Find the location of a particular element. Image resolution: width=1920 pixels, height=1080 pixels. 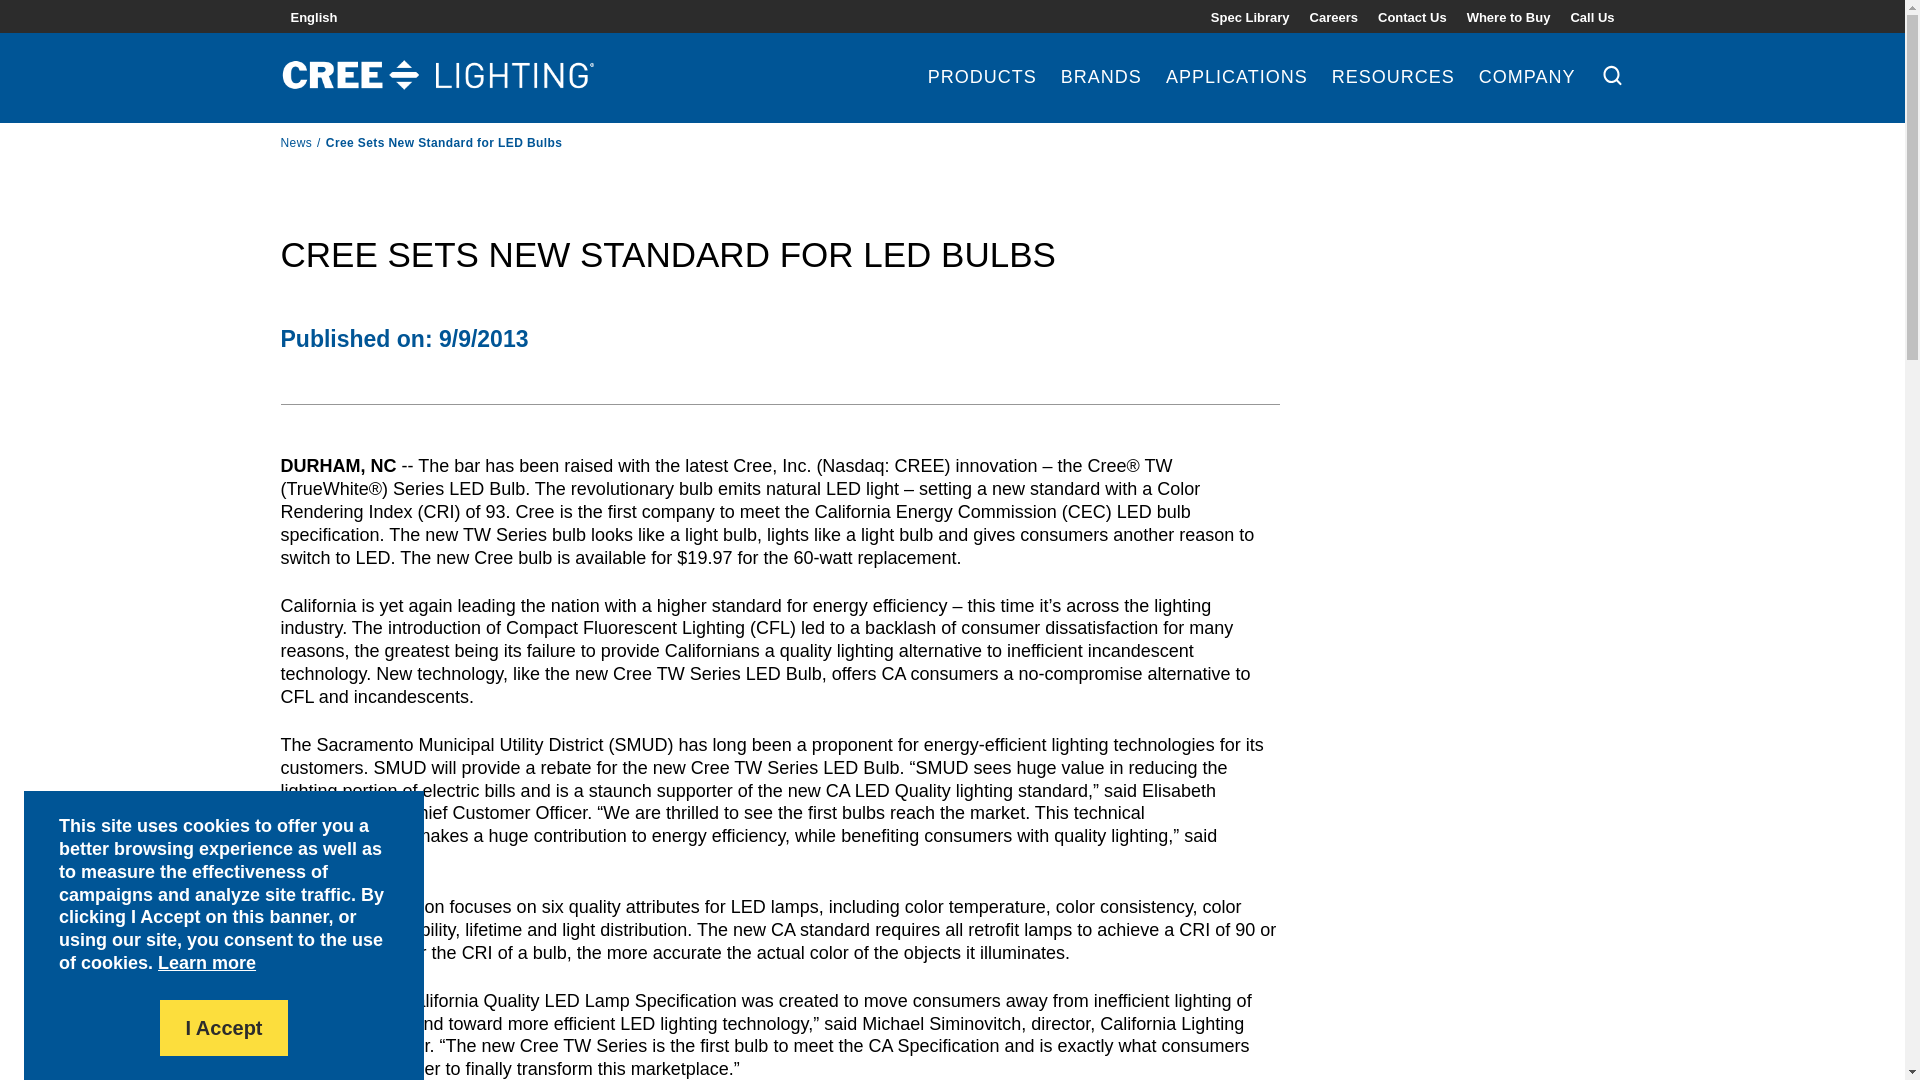

PRODUCTS is located at coordinates (982, 95).